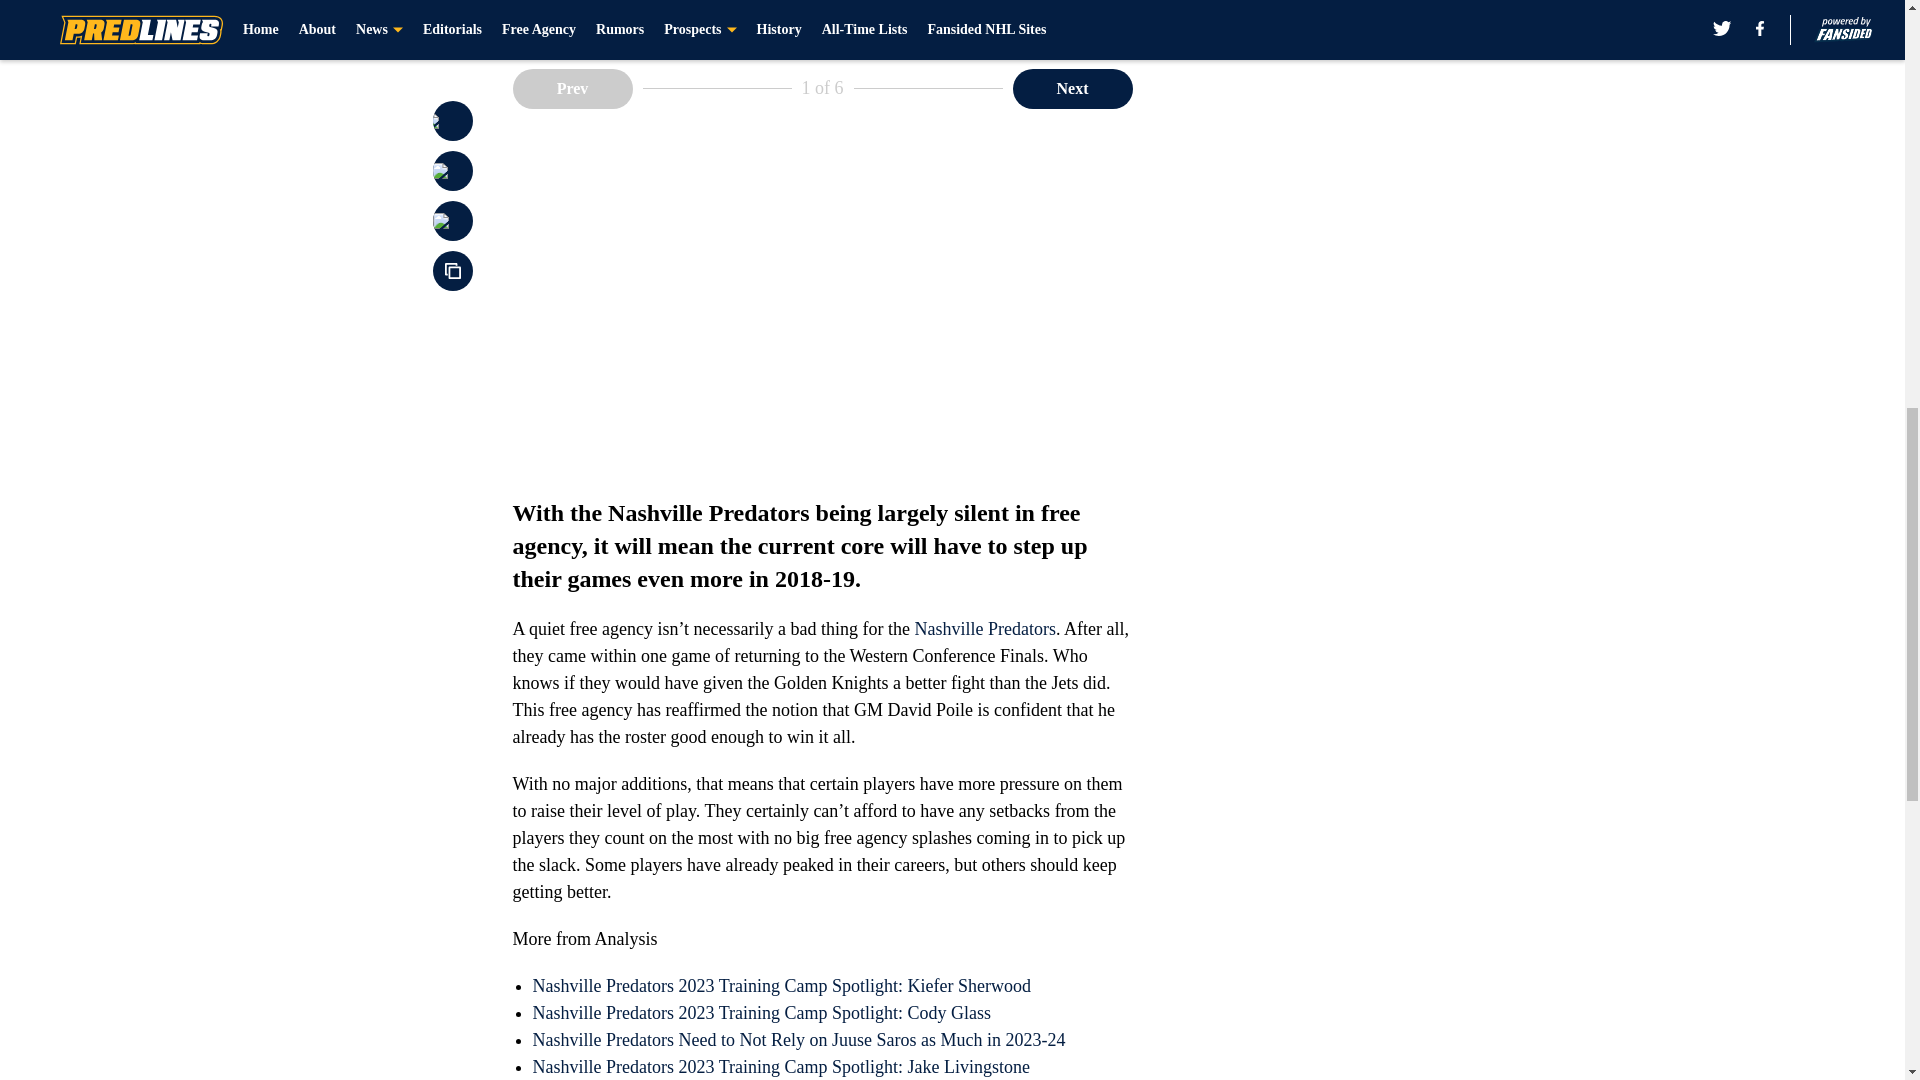 Image resolution: width=1920 pixels, height=1080 pixels. Describe the element at coordinates (1072, 88) in the screenshot. I see `Next` at that location.